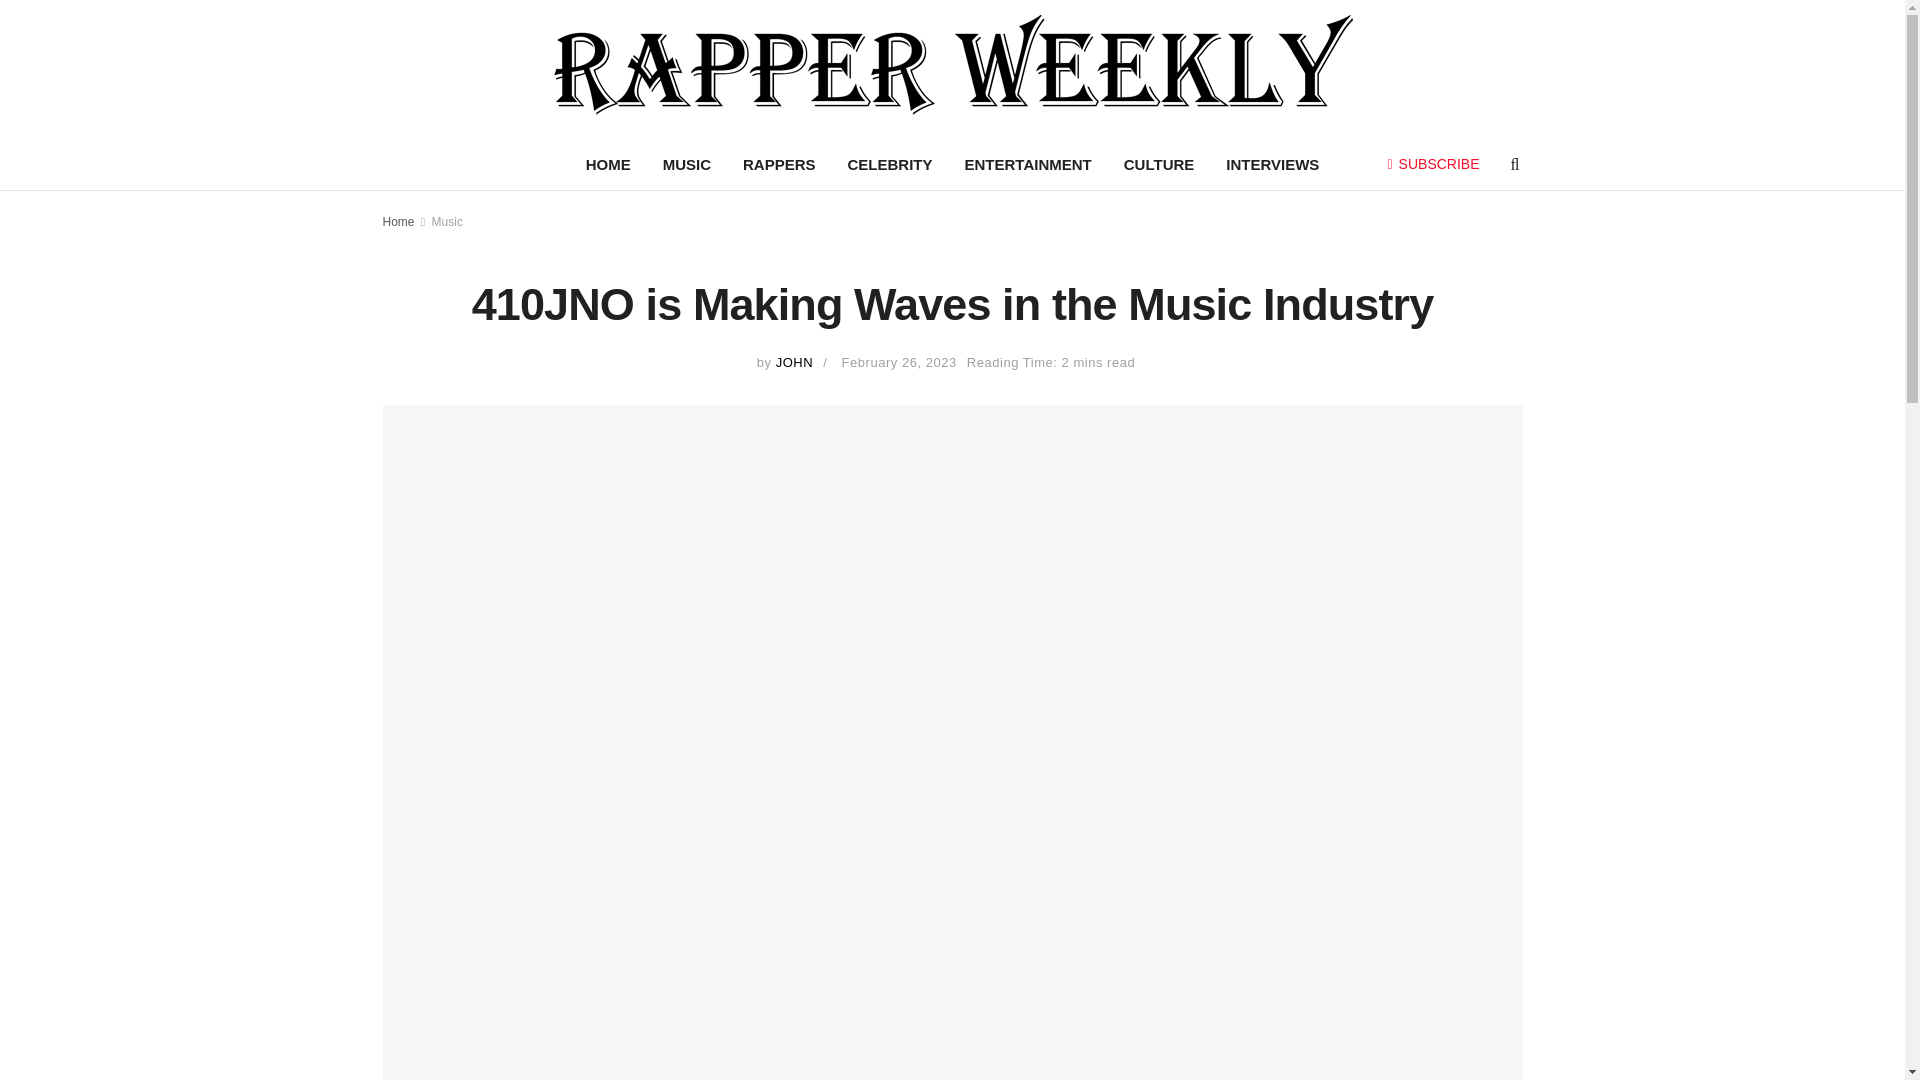 Image resolution: width=1920 pixels, height=1080 pixels. I want to click on CELEBRITY, so click(890, 165).